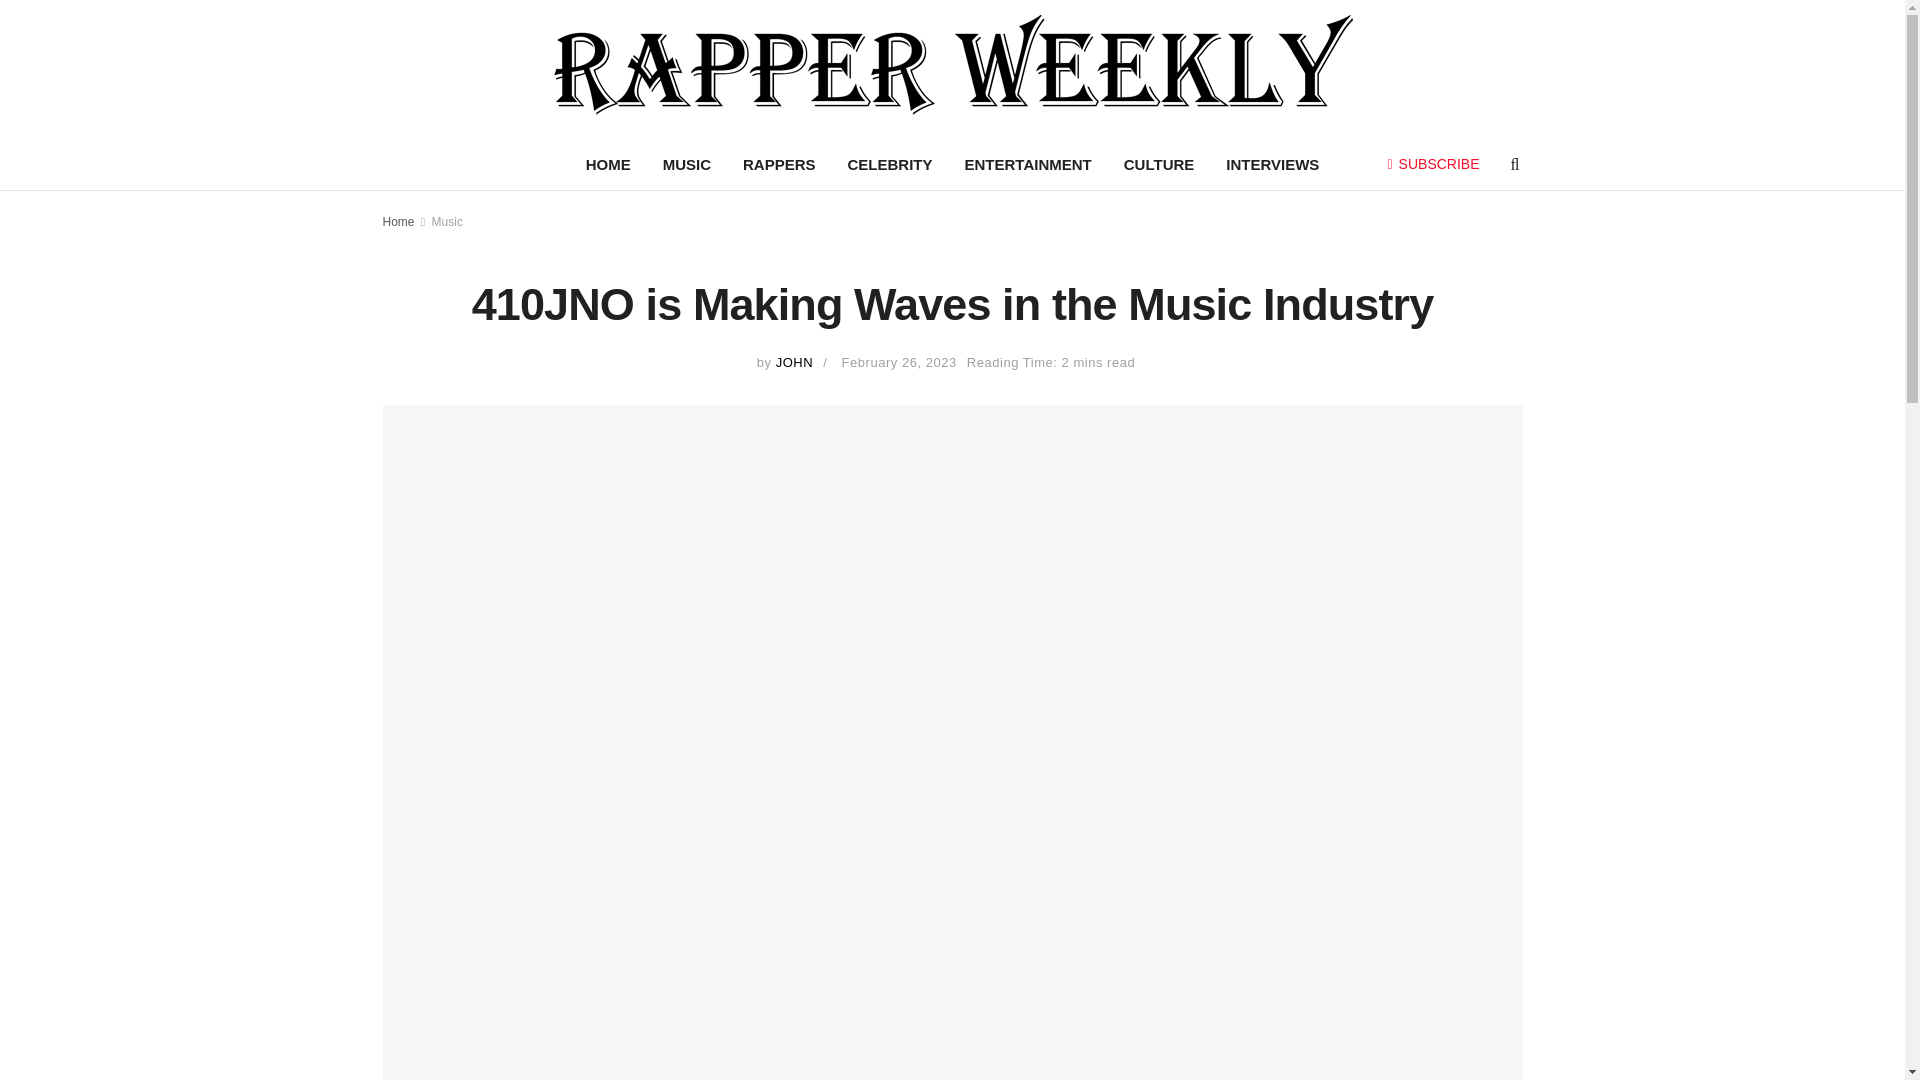 Image resolution: width=1920 pixels, height=1080 pixels. I want to click on CELEBRITY, so click(890, 165).